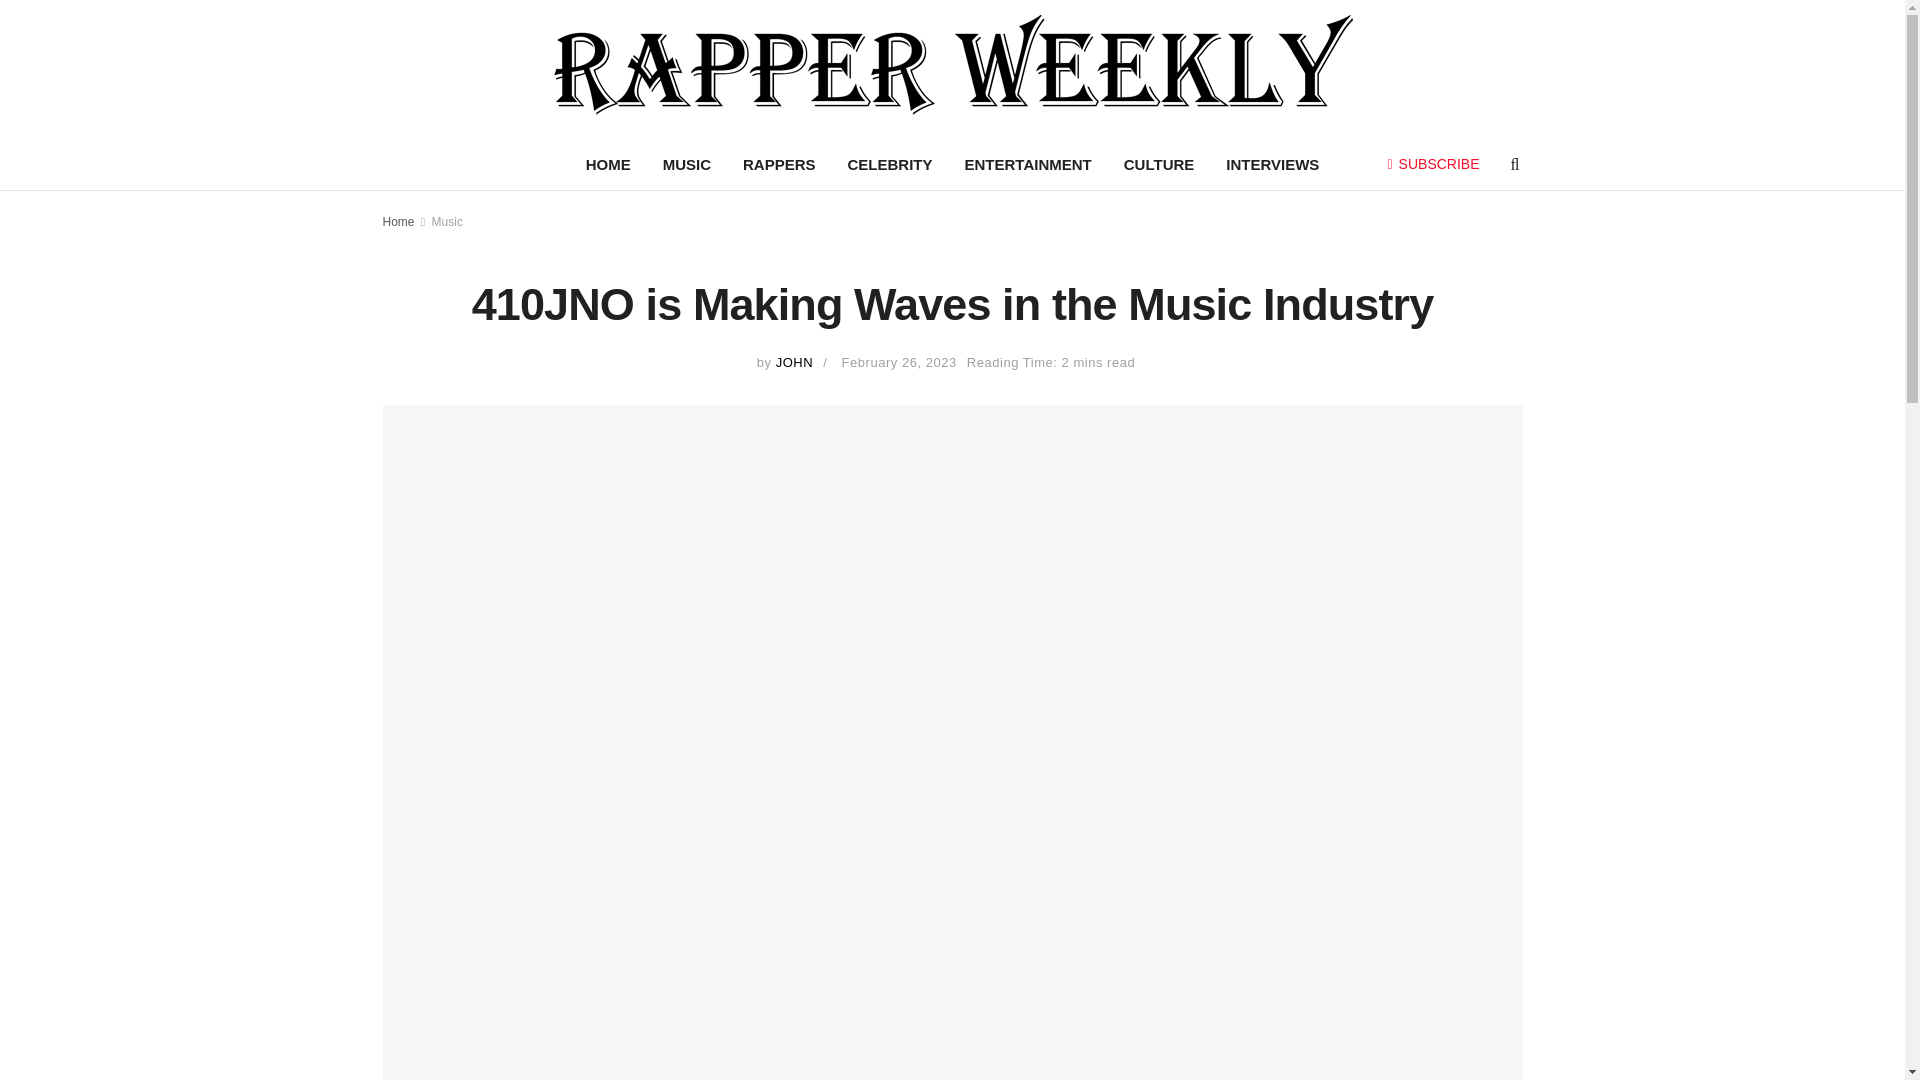 Image resolution: width=1920 pixels, height=1080 pixels. I want to click on CELEBRITY, so click(890, 165).